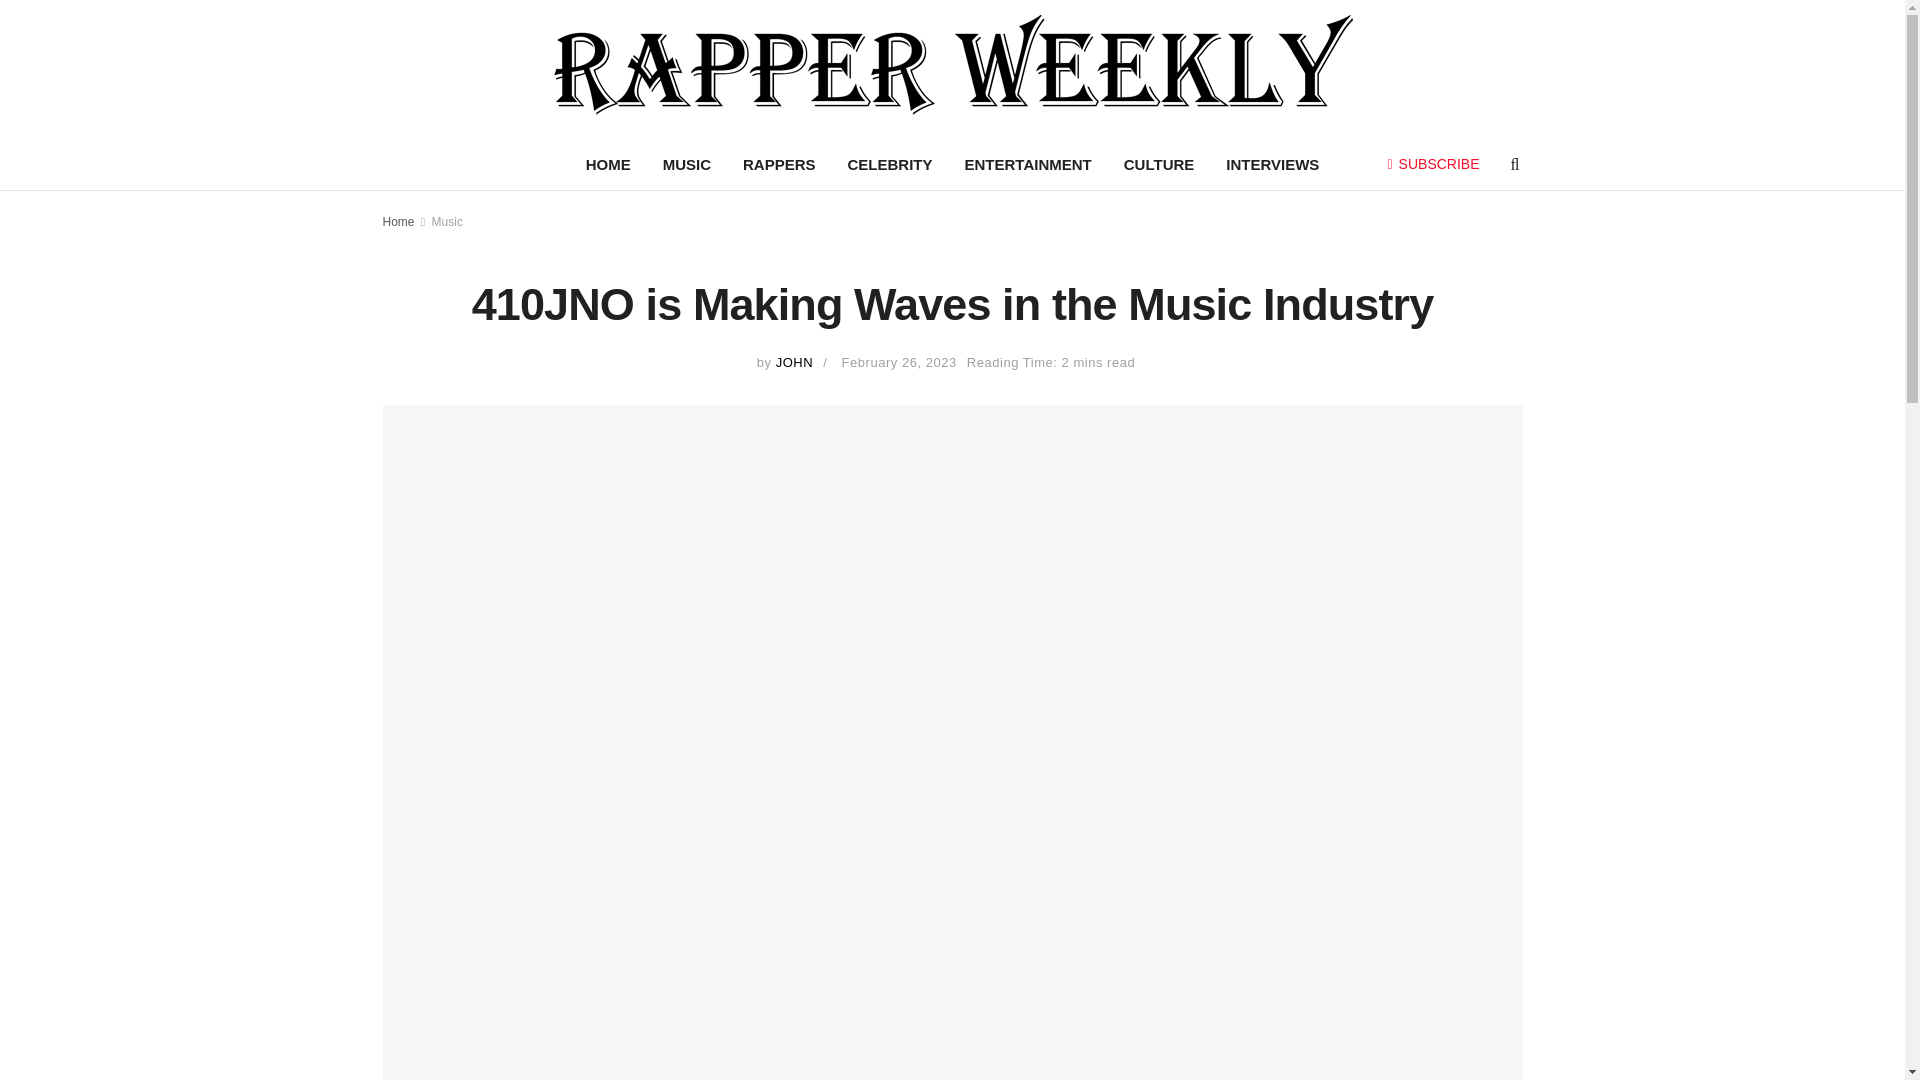 Image resolution: width=1920 pixels, height=1080 pixels. I want to click on CELEBRITY, so click(890, 165).